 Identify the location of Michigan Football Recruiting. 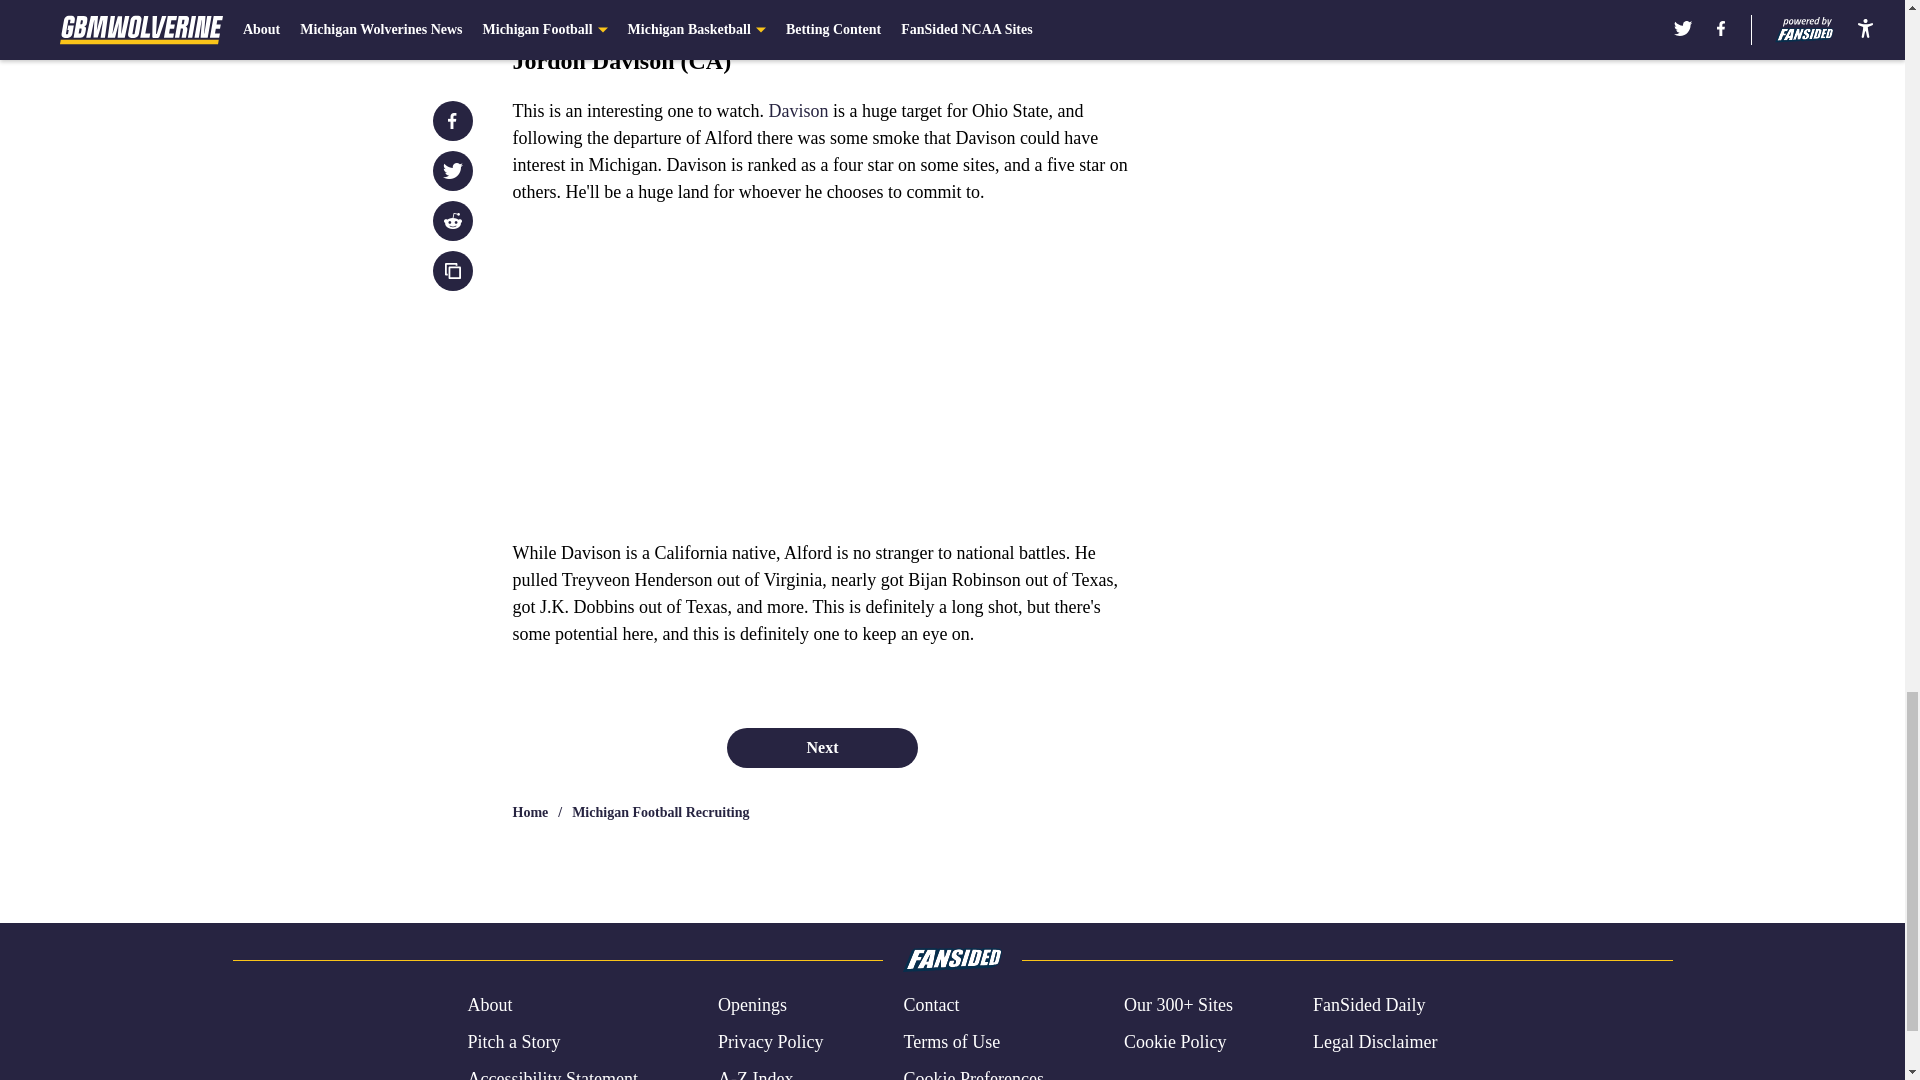
(660, 812).